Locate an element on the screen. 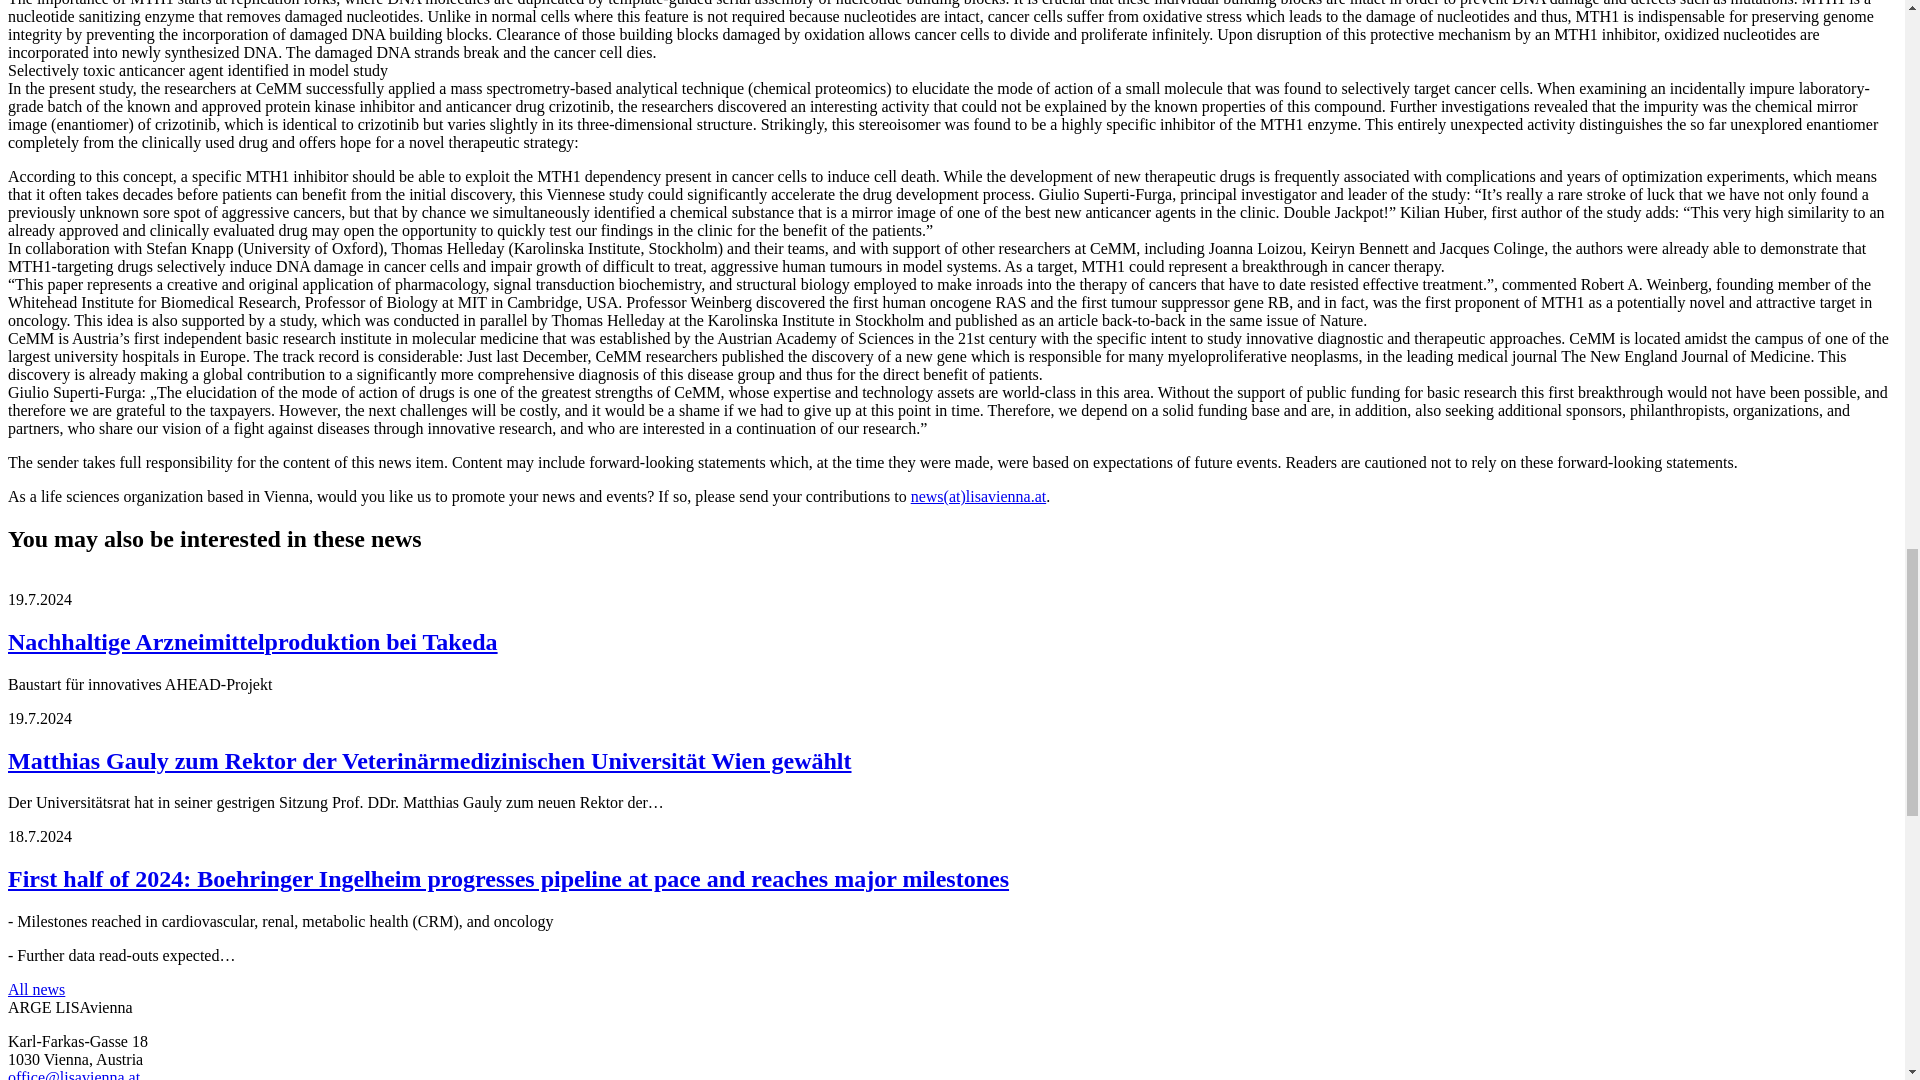 This screenshot has height=1080, width=1920. All news is located at coordinates (36, 988).